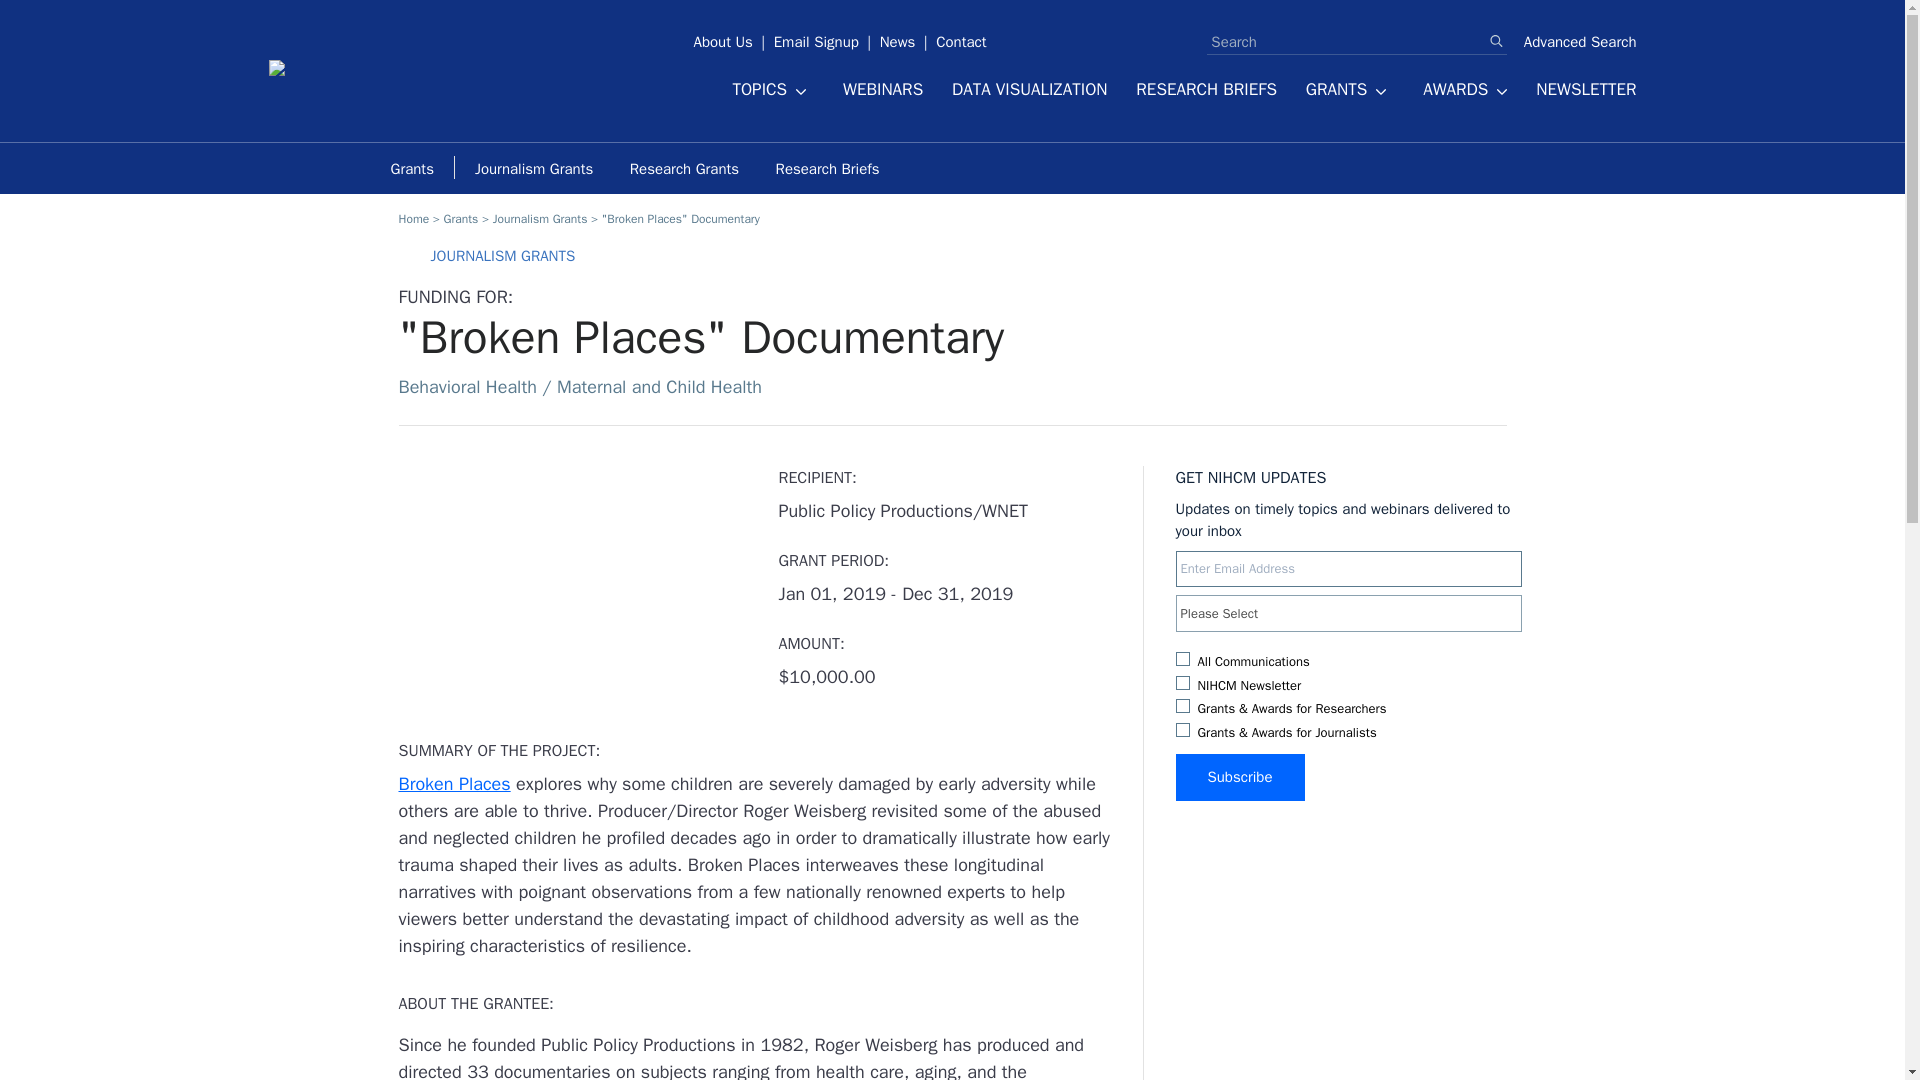  What do you see at coordinates (1464, 93) in the screenshot?
I see `AWARDS` at bounding box center [1464, 93].